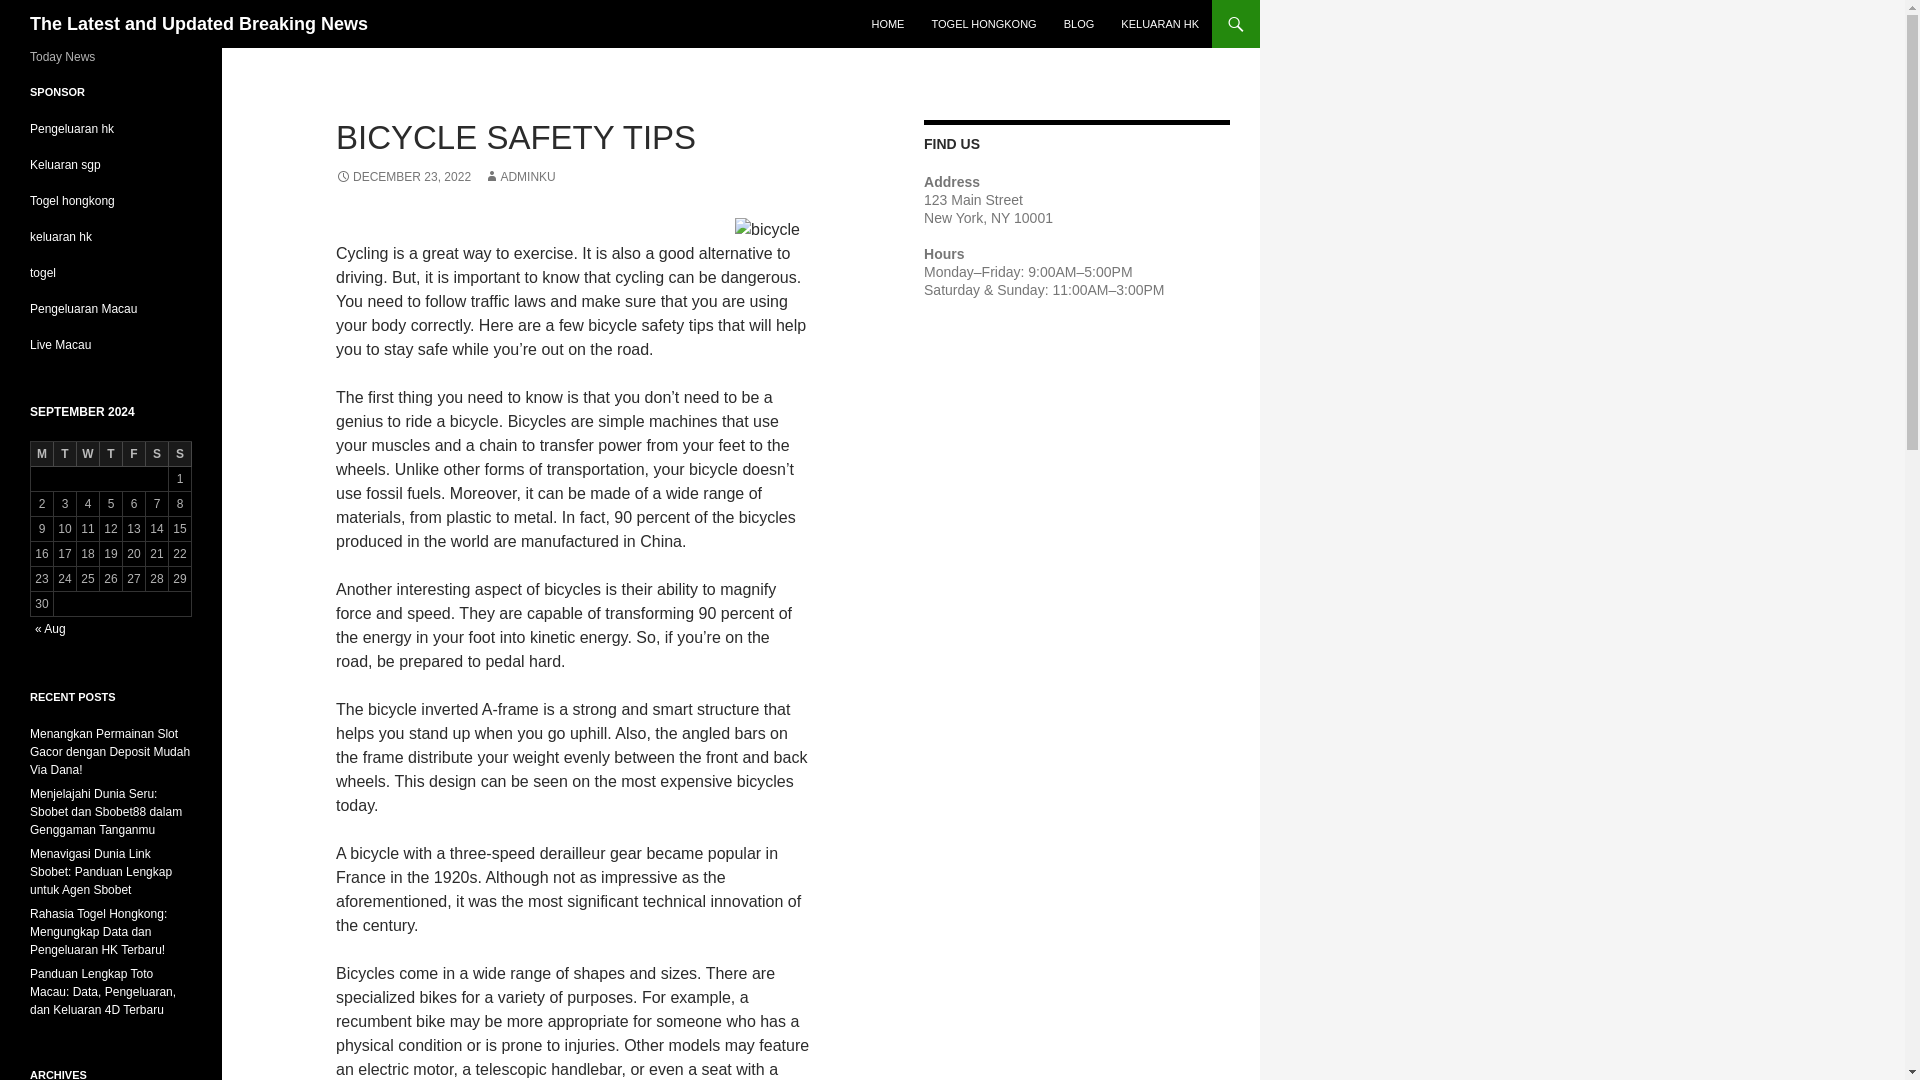 Image resolution: width=1920 pixels, height=1080 pixels. What do you see at coordinates (72, 201) in the screenshot?
I see `Togel hongkong` at bounding box center [72, 201].